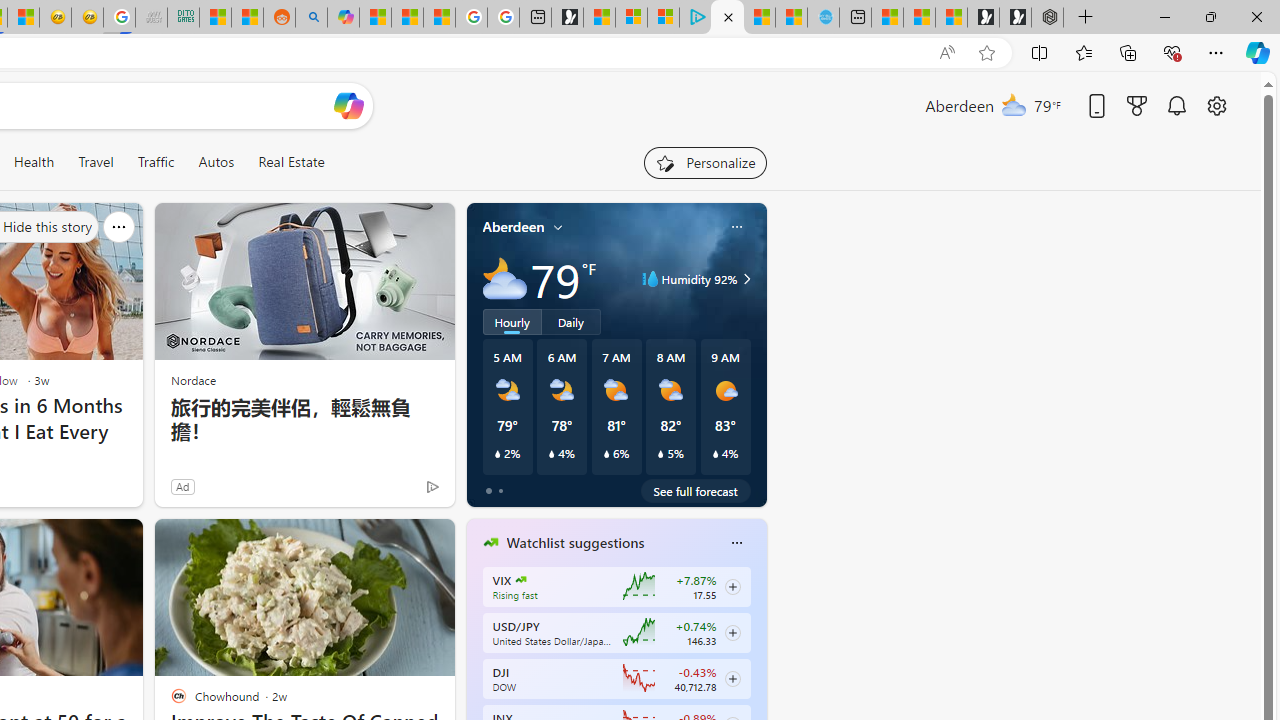  Describe the element at coordinates (343, 18) in the screenshot. I see `Microsoft Copilot in Bing` at that location.